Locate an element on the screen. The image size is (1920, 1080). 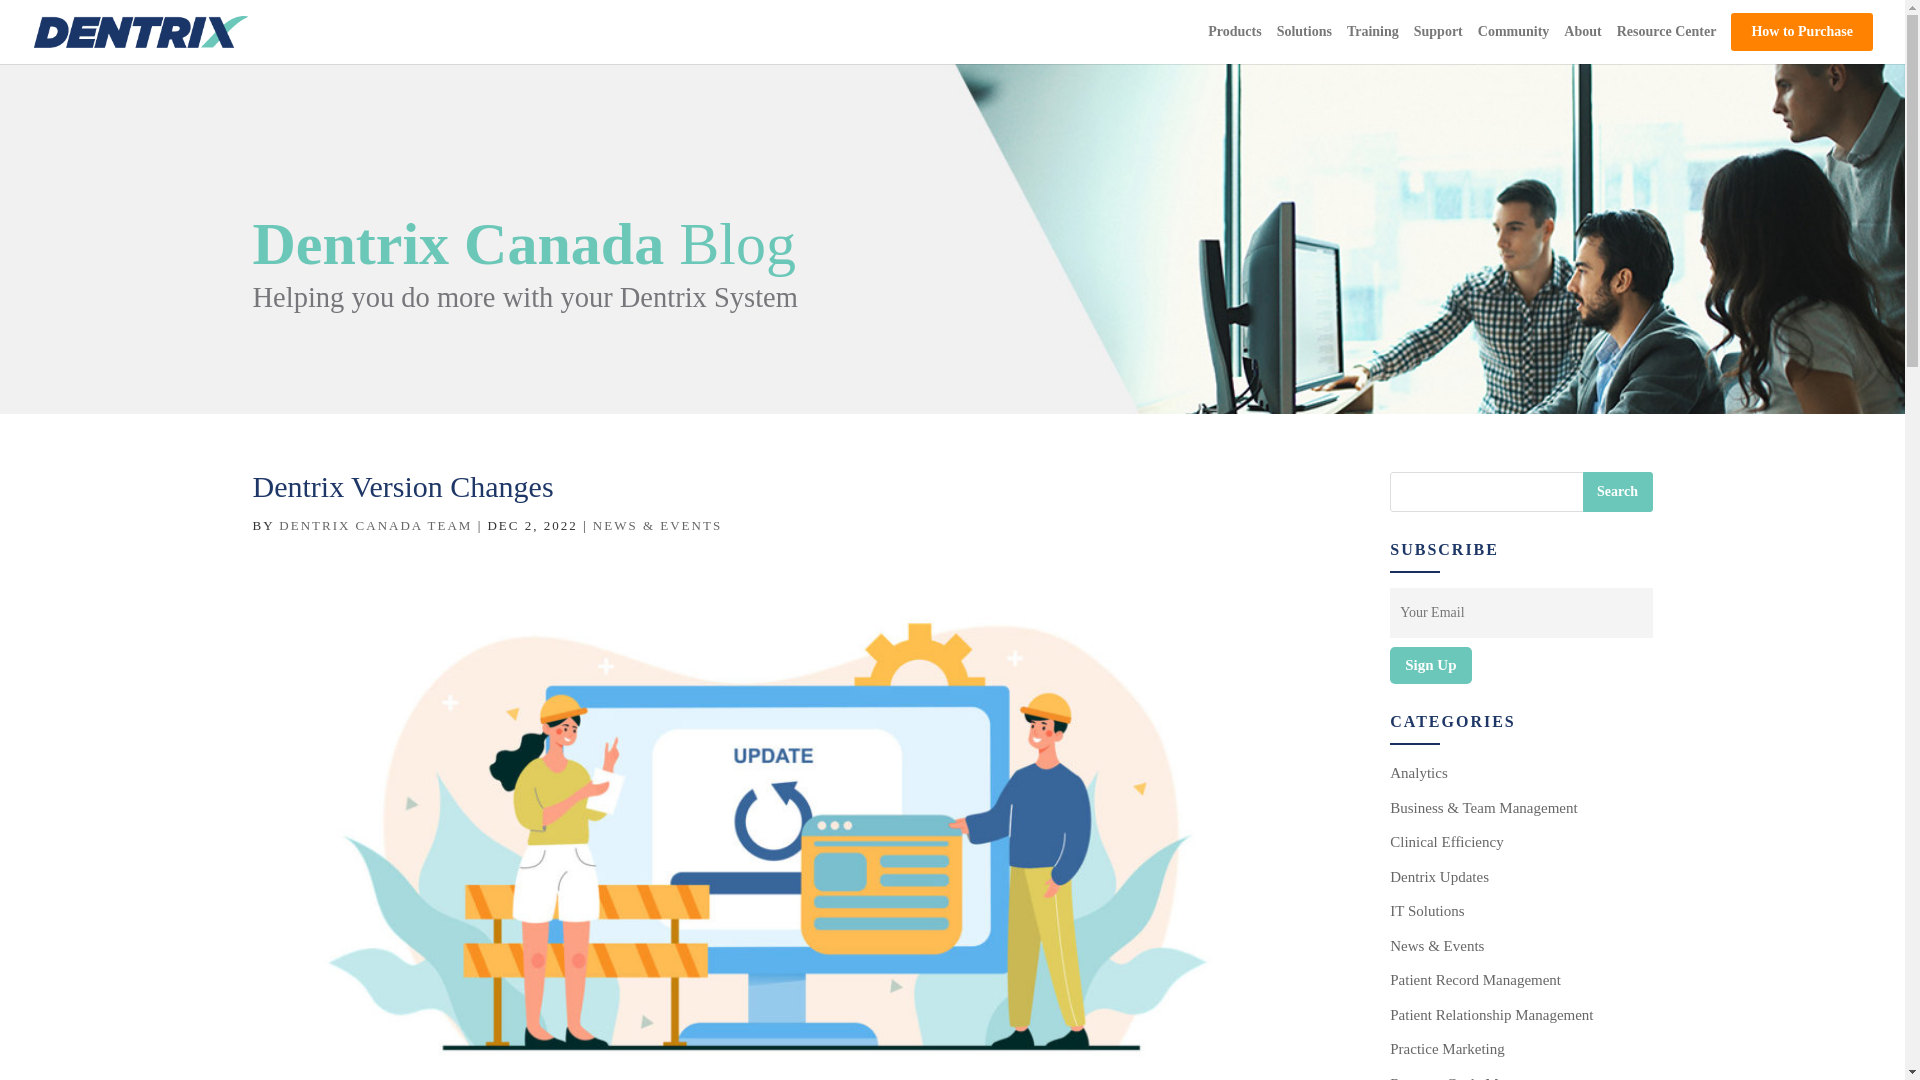
Search is located at coordinates (1616, 491).